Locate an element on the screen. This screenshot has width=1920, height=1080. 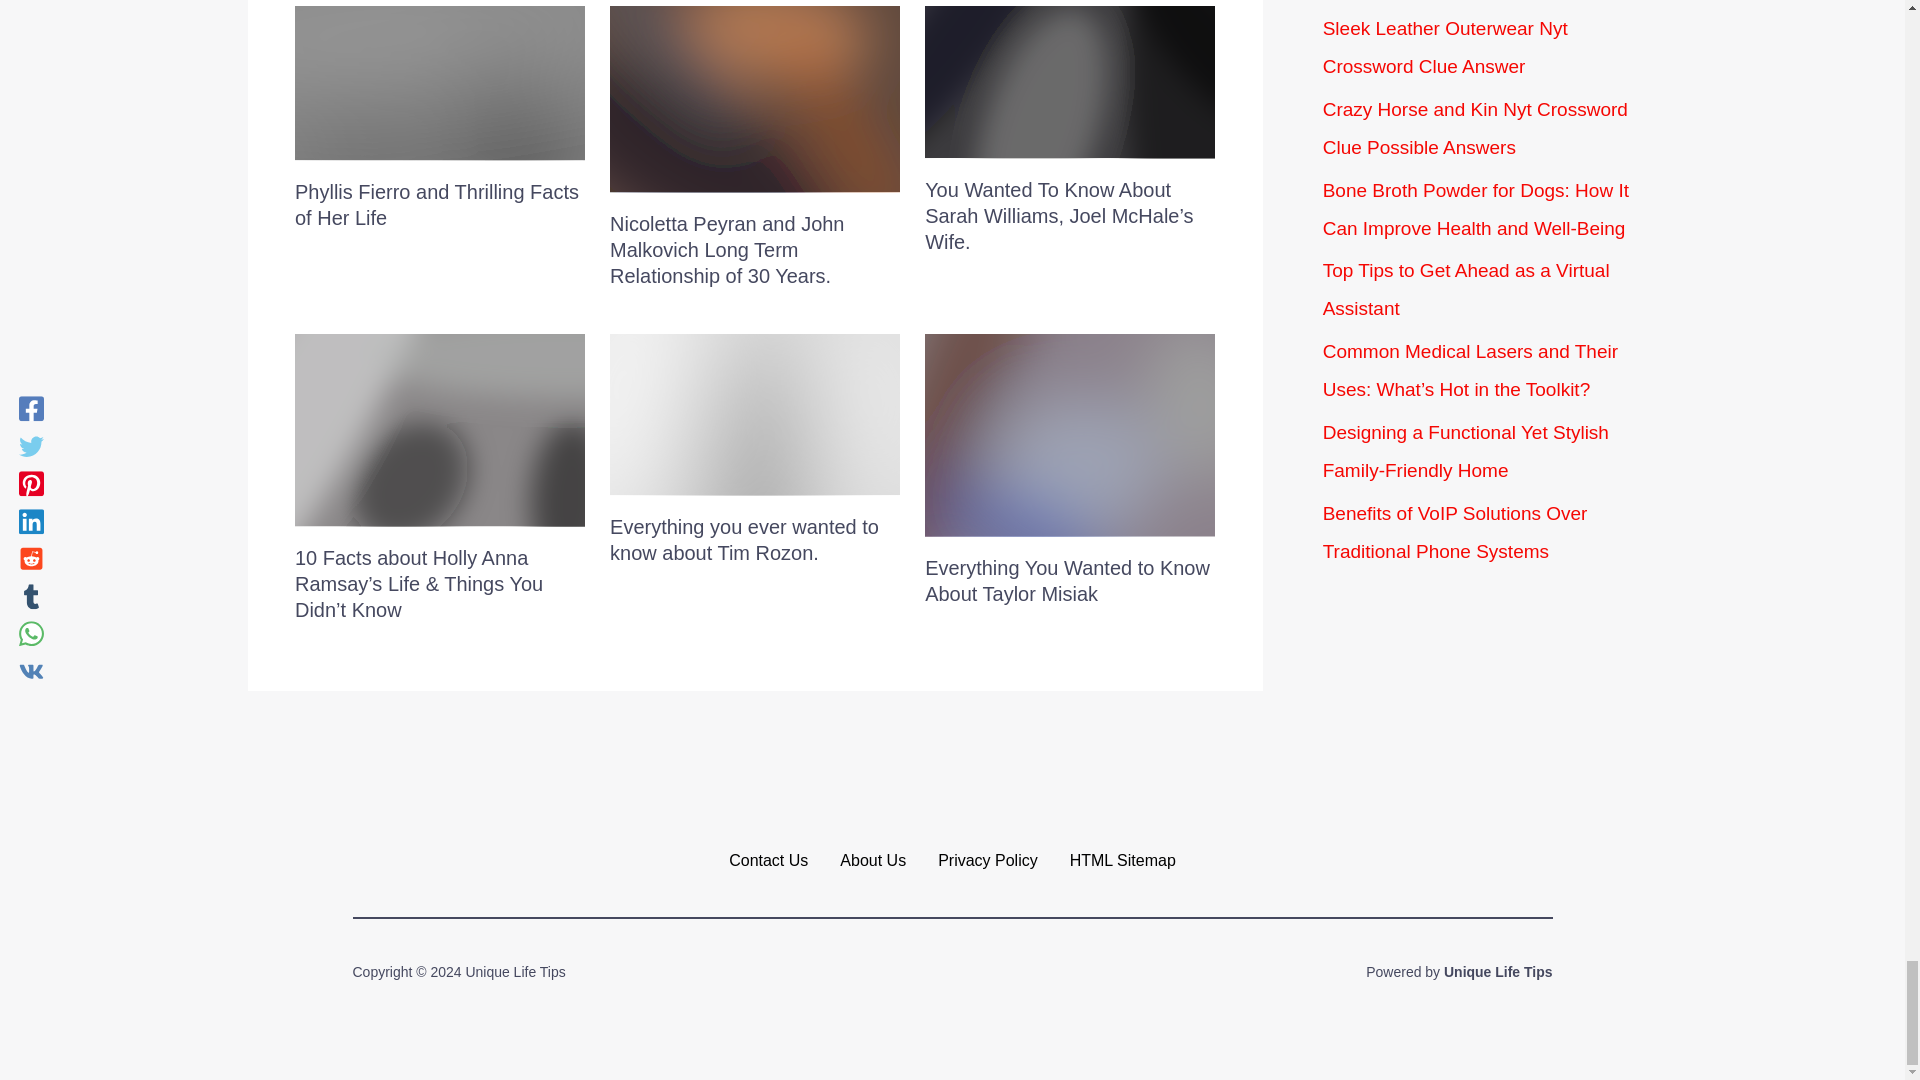
Phyllis Fierro has min is located at coordinates (440, 82).